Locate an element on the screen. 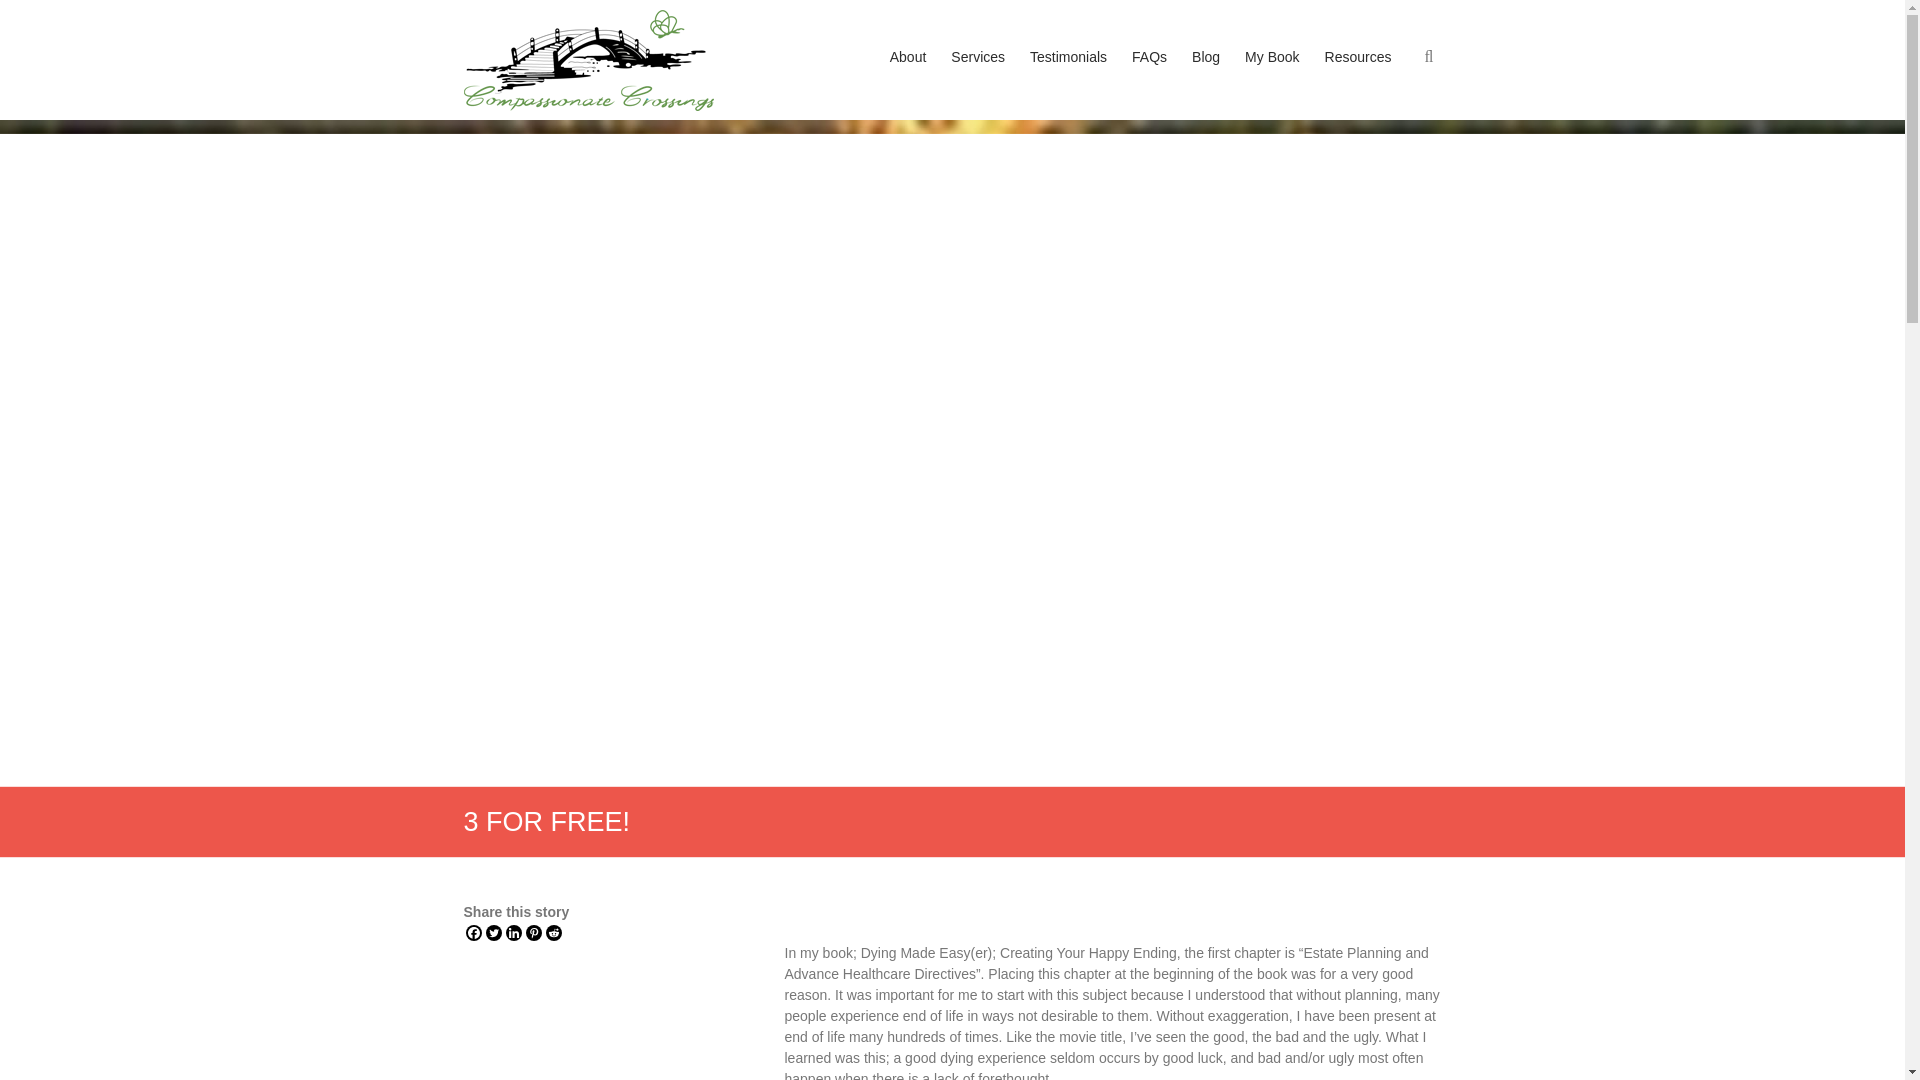 The height and width of the screenshot is (1080, 1920). Twitter is located at coordinates (493, 932).